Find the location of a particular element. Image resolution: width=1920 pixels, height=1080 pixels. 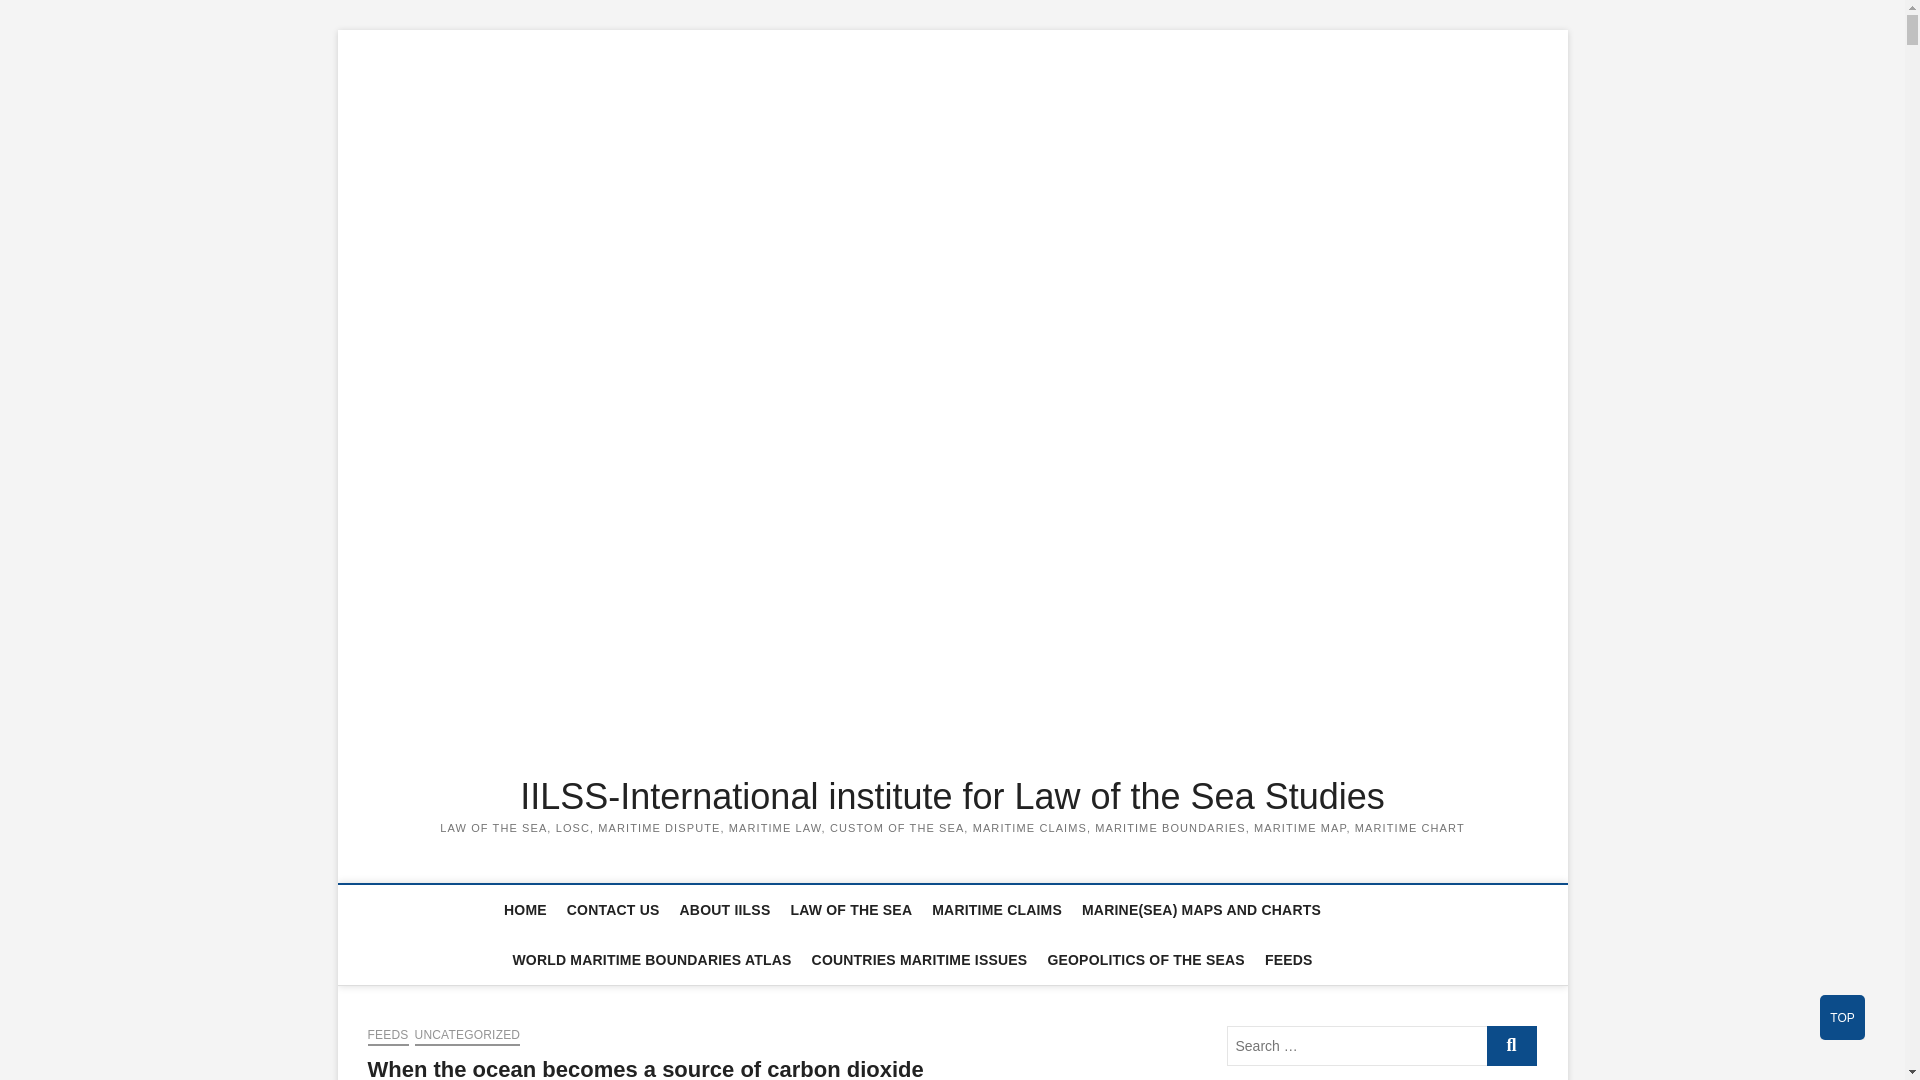

MARITIME CLAIMS is located at coordinates (996, 910).